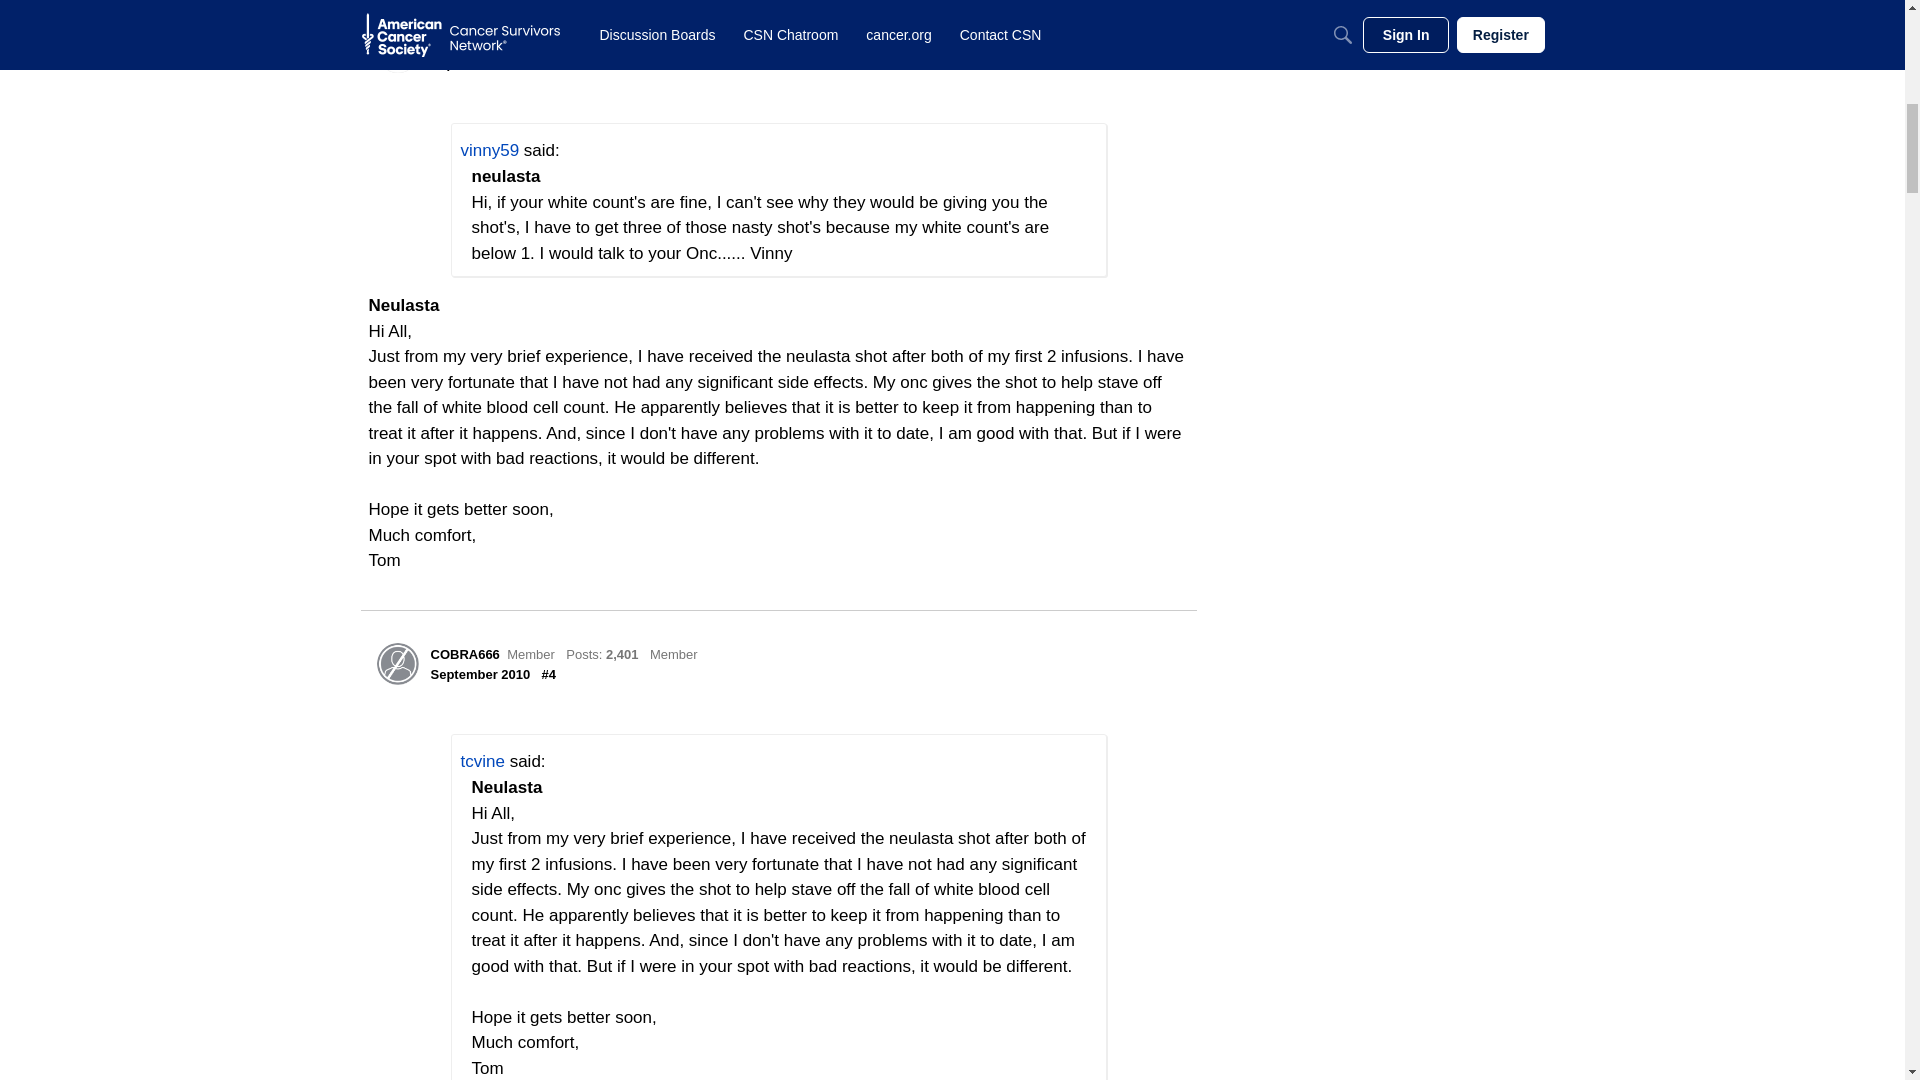 This screenshot has width=1920, height=1080. I want to click on September 2010, so click(480, 674).